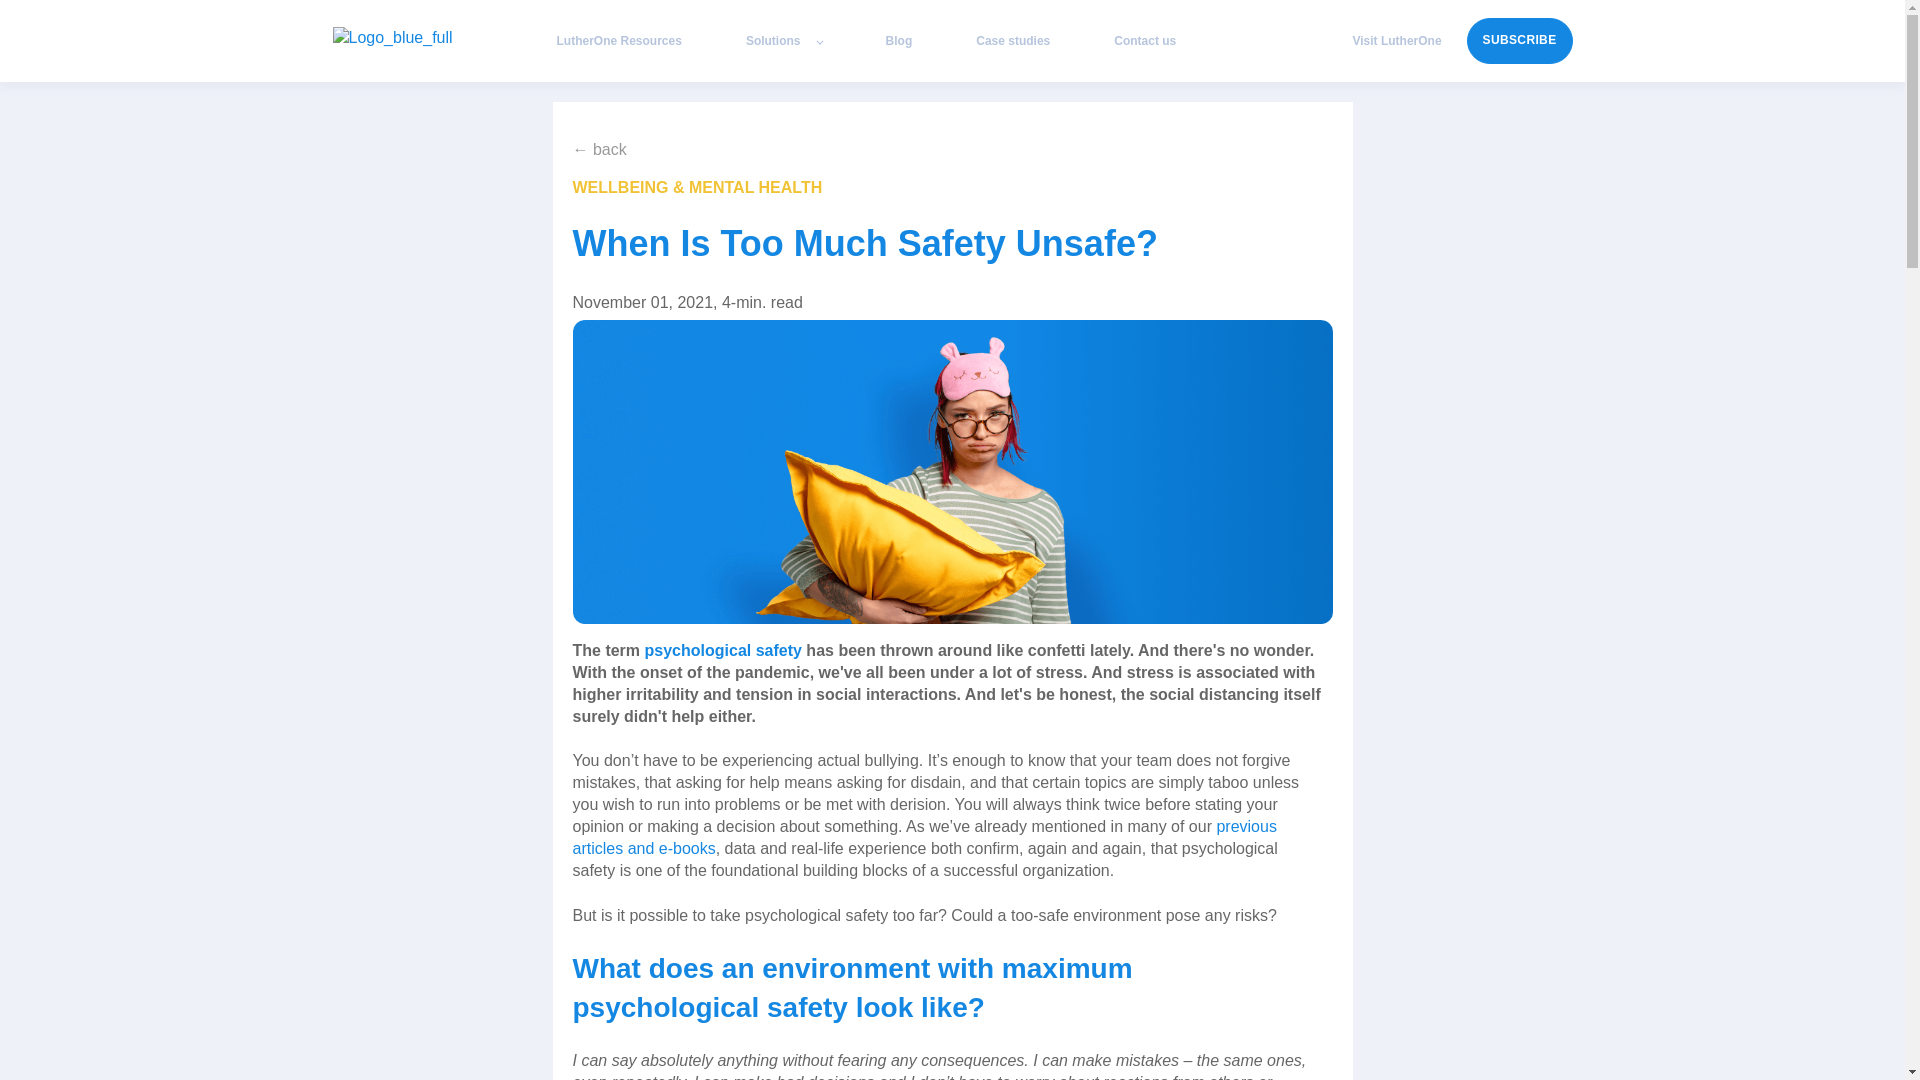 The height and width of the screenshot is (1080, 1920). What do you see at coordinates (924, 837) in the screenshot?
I see `previous articles and e-books` at bounding box center [924, 837].